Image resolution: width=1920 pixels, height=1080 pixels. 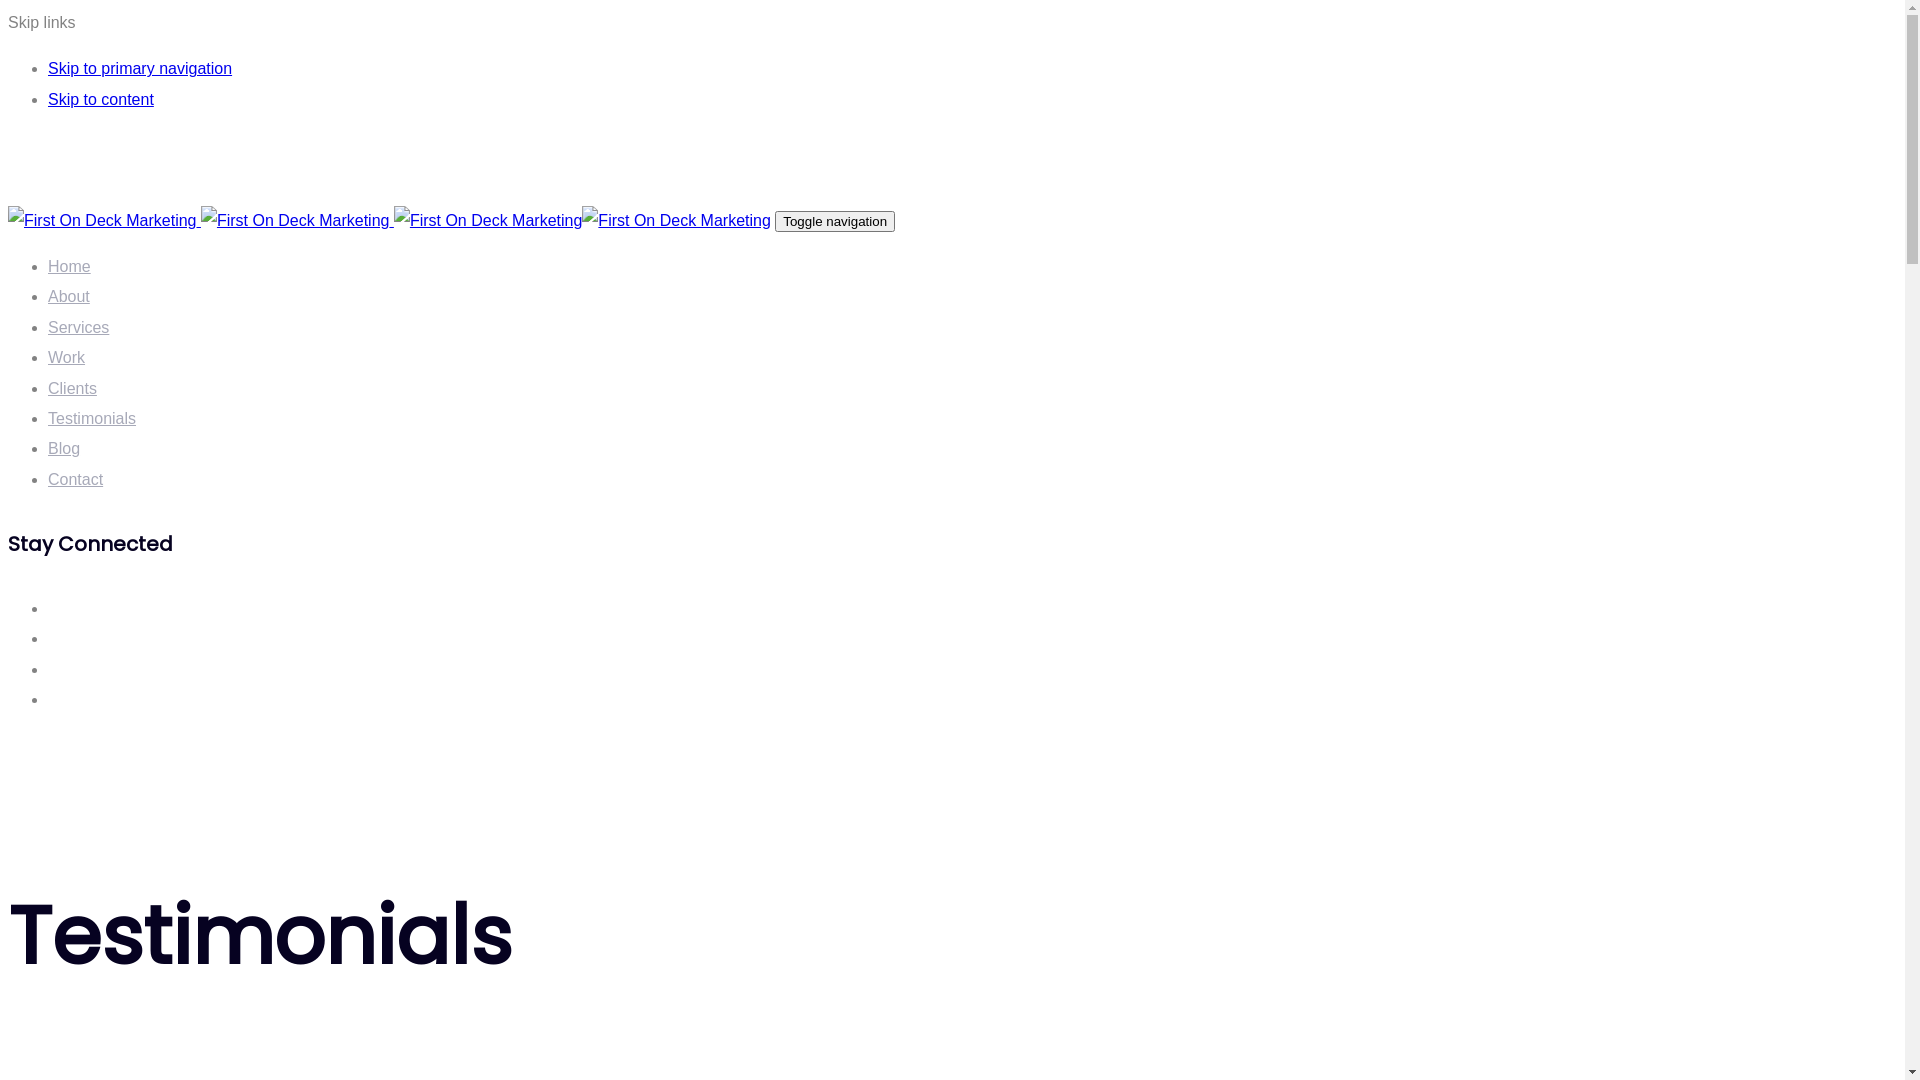 What do you see at coordinates (72, 388) in the screenshot?
I see `Clients` at bounding box center [72, 388].